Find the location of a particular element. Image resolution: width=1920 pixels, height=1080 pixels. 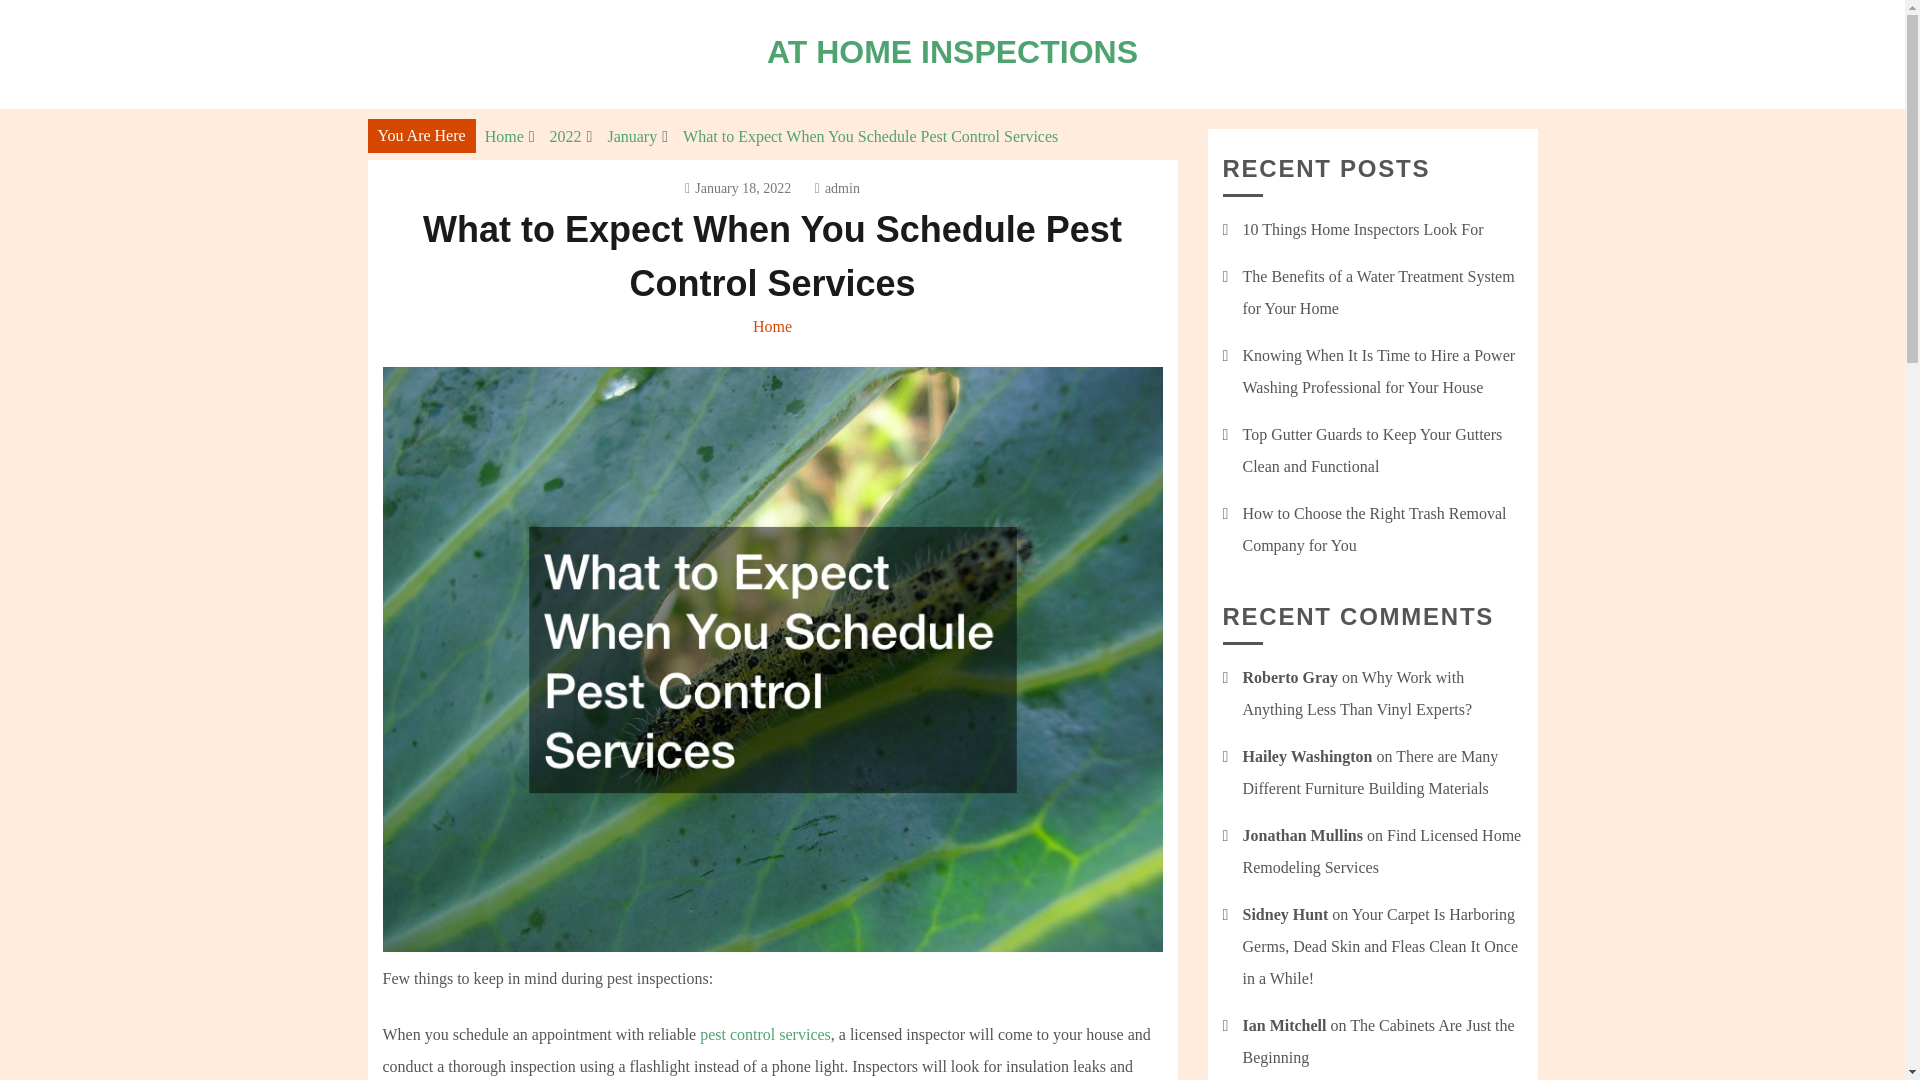

2022 is located at coordinates (565, 136).